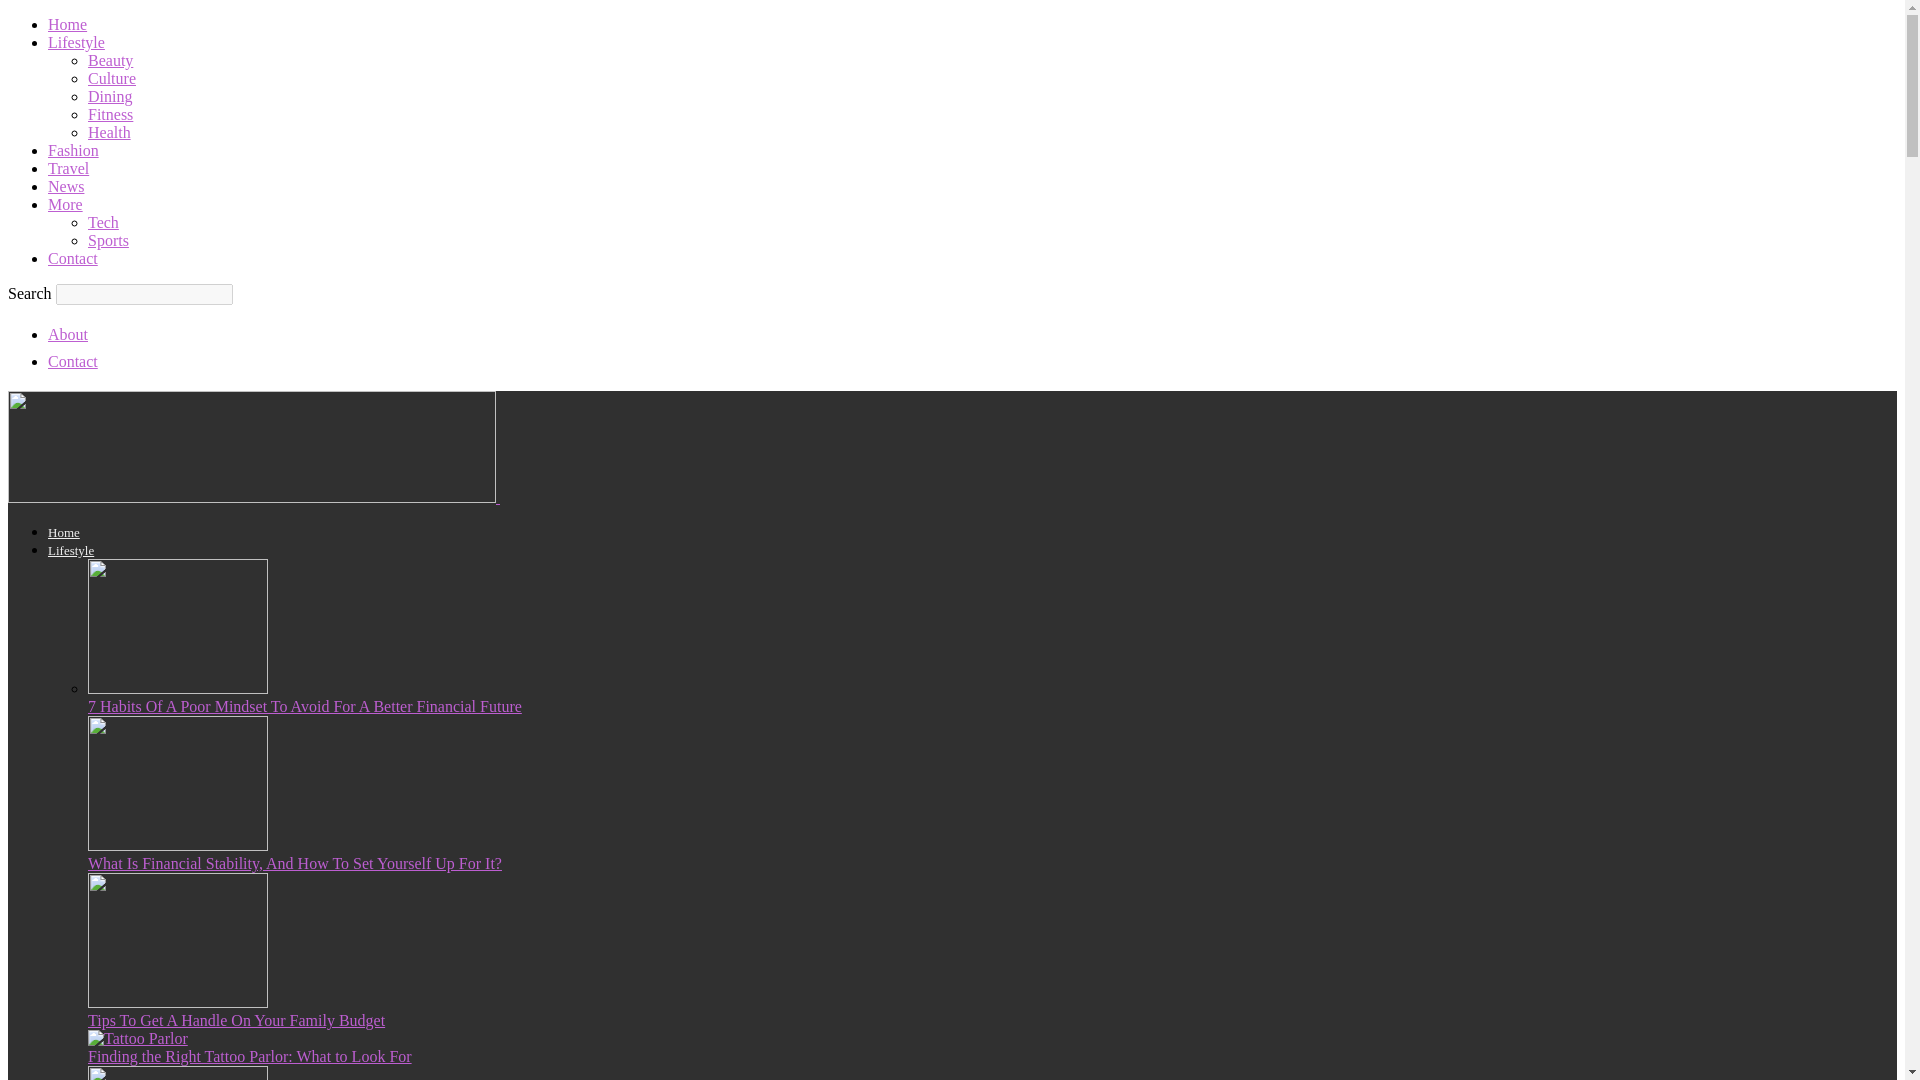 The width and height of the screenshot is (1920, 1080). I want to click on Travel, so click(68, 168).